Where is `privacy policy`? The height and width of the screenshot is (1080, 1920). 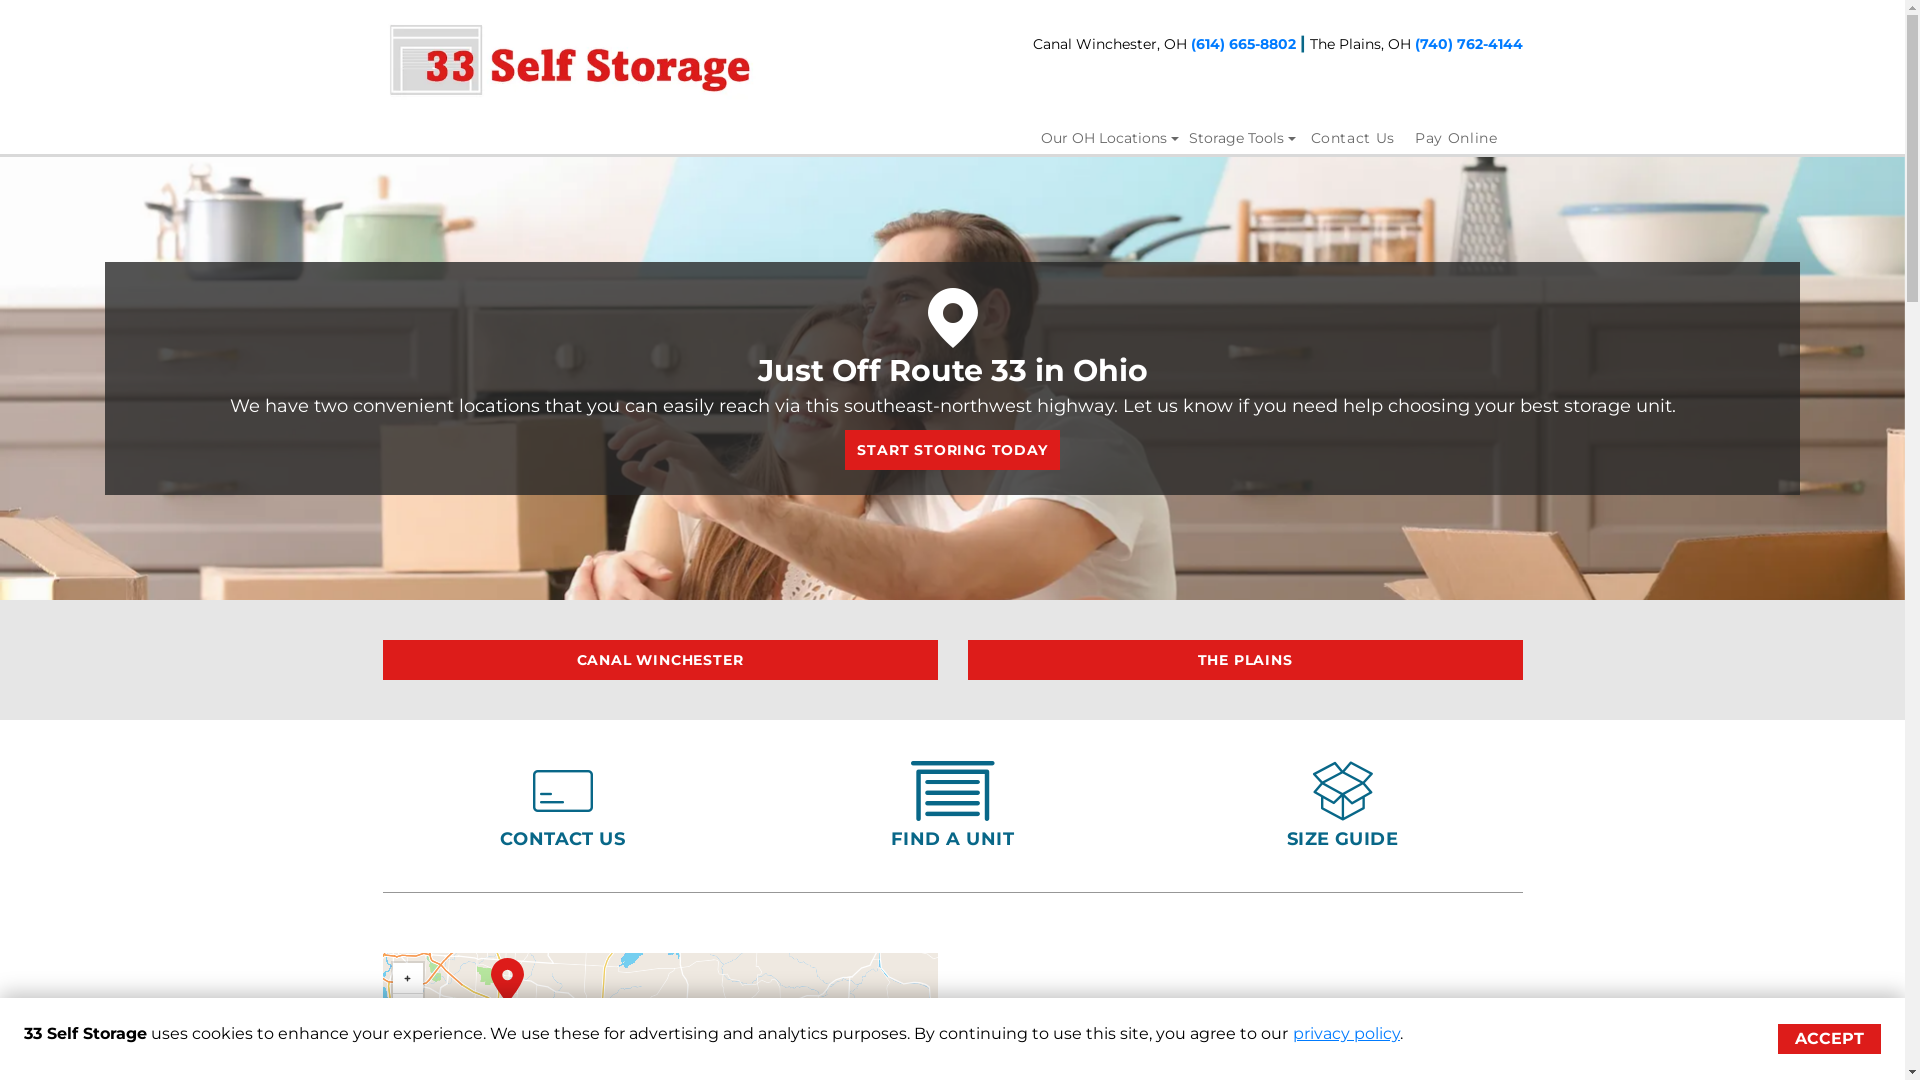
privacy policy is located at coordinates (1346, 1034).